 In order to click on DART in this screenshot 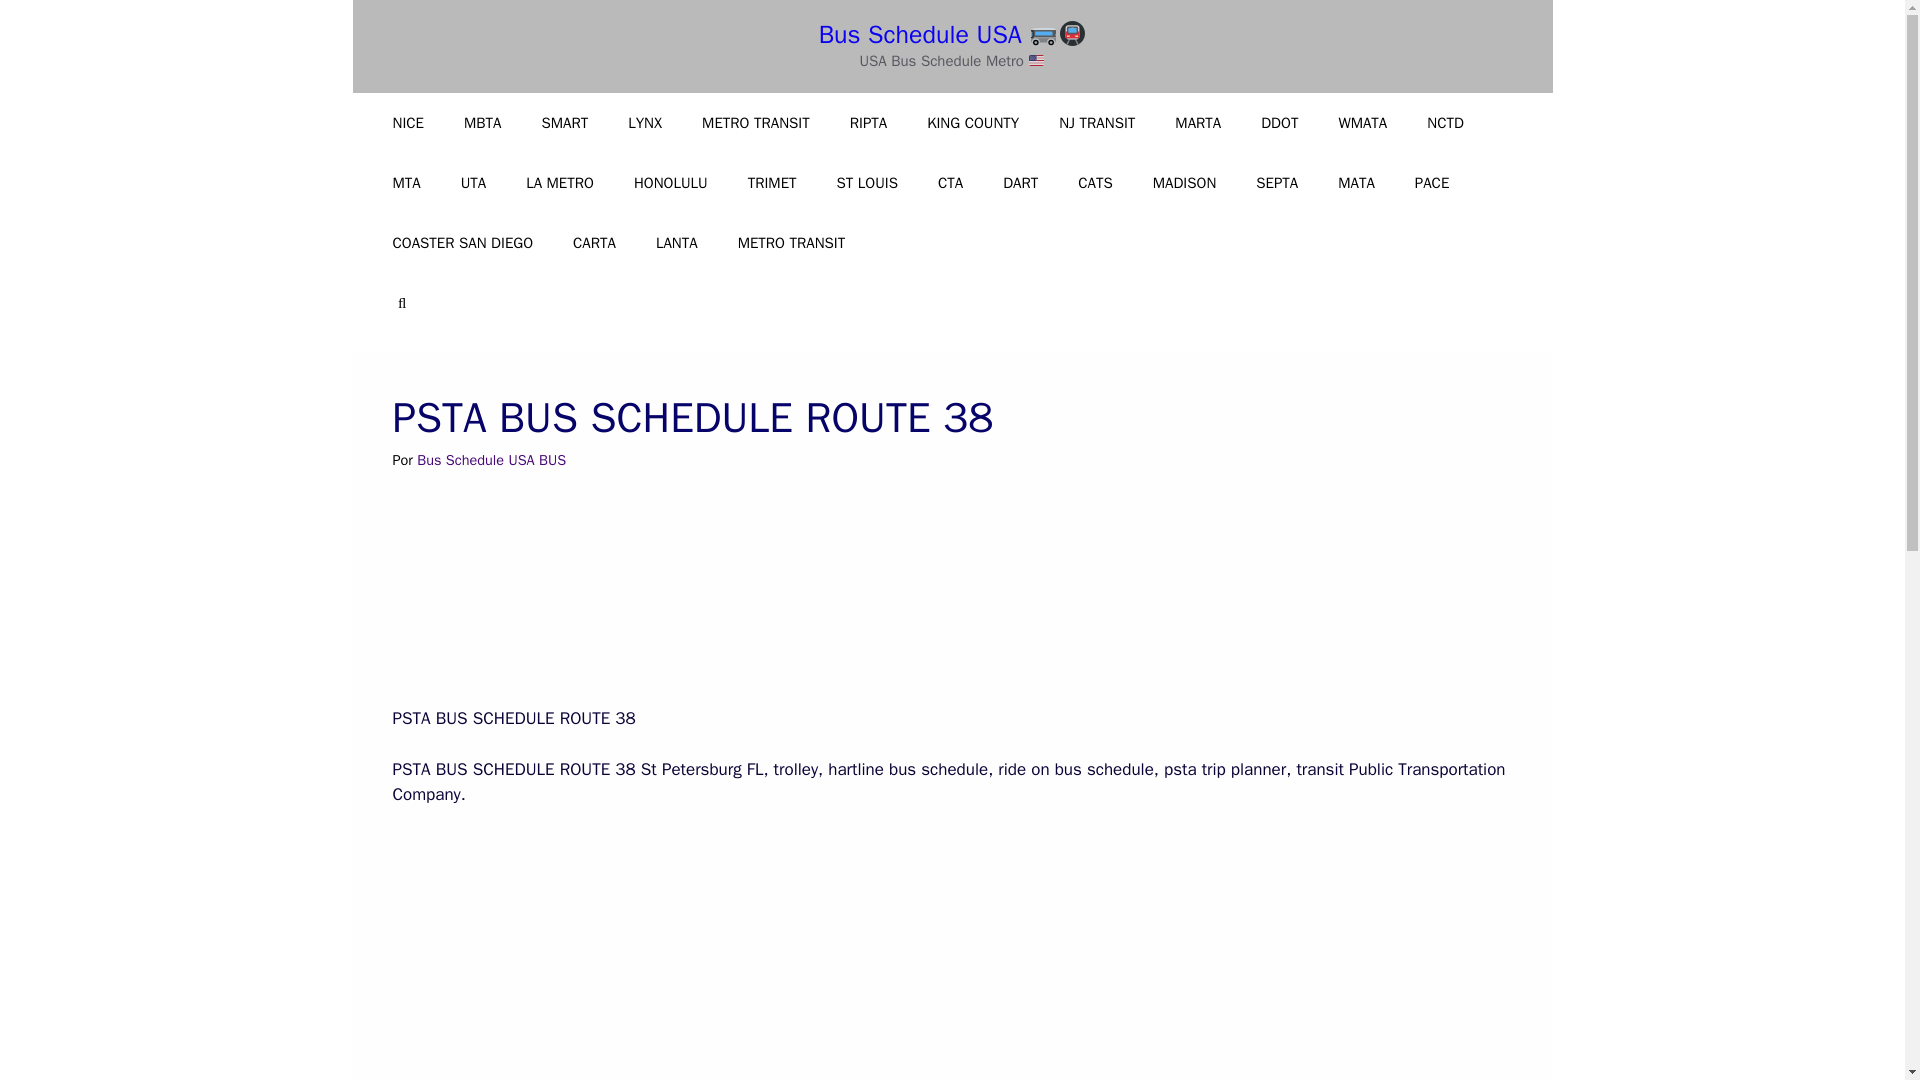, I will do `click(1020, 182)`.